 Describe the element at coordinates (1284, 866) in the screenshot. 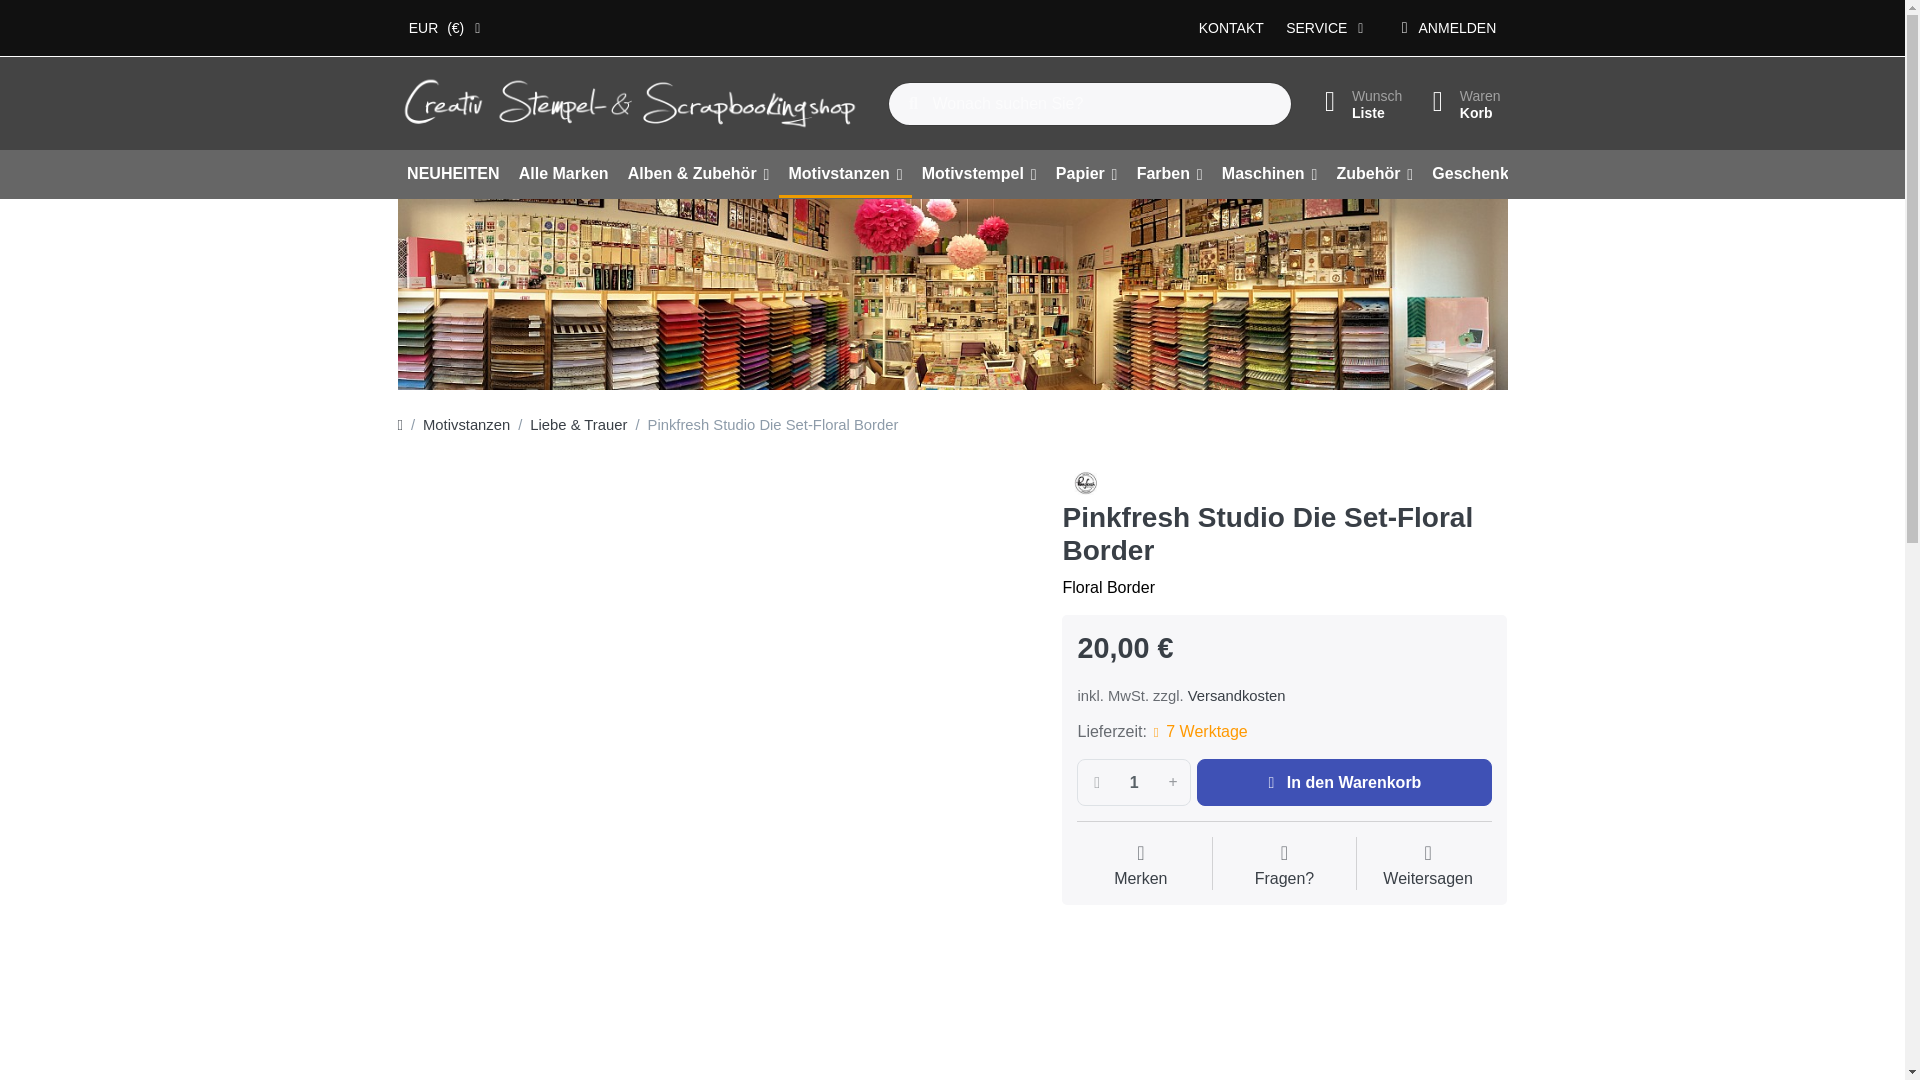

I see `Creativ Stempelshop` at that location.